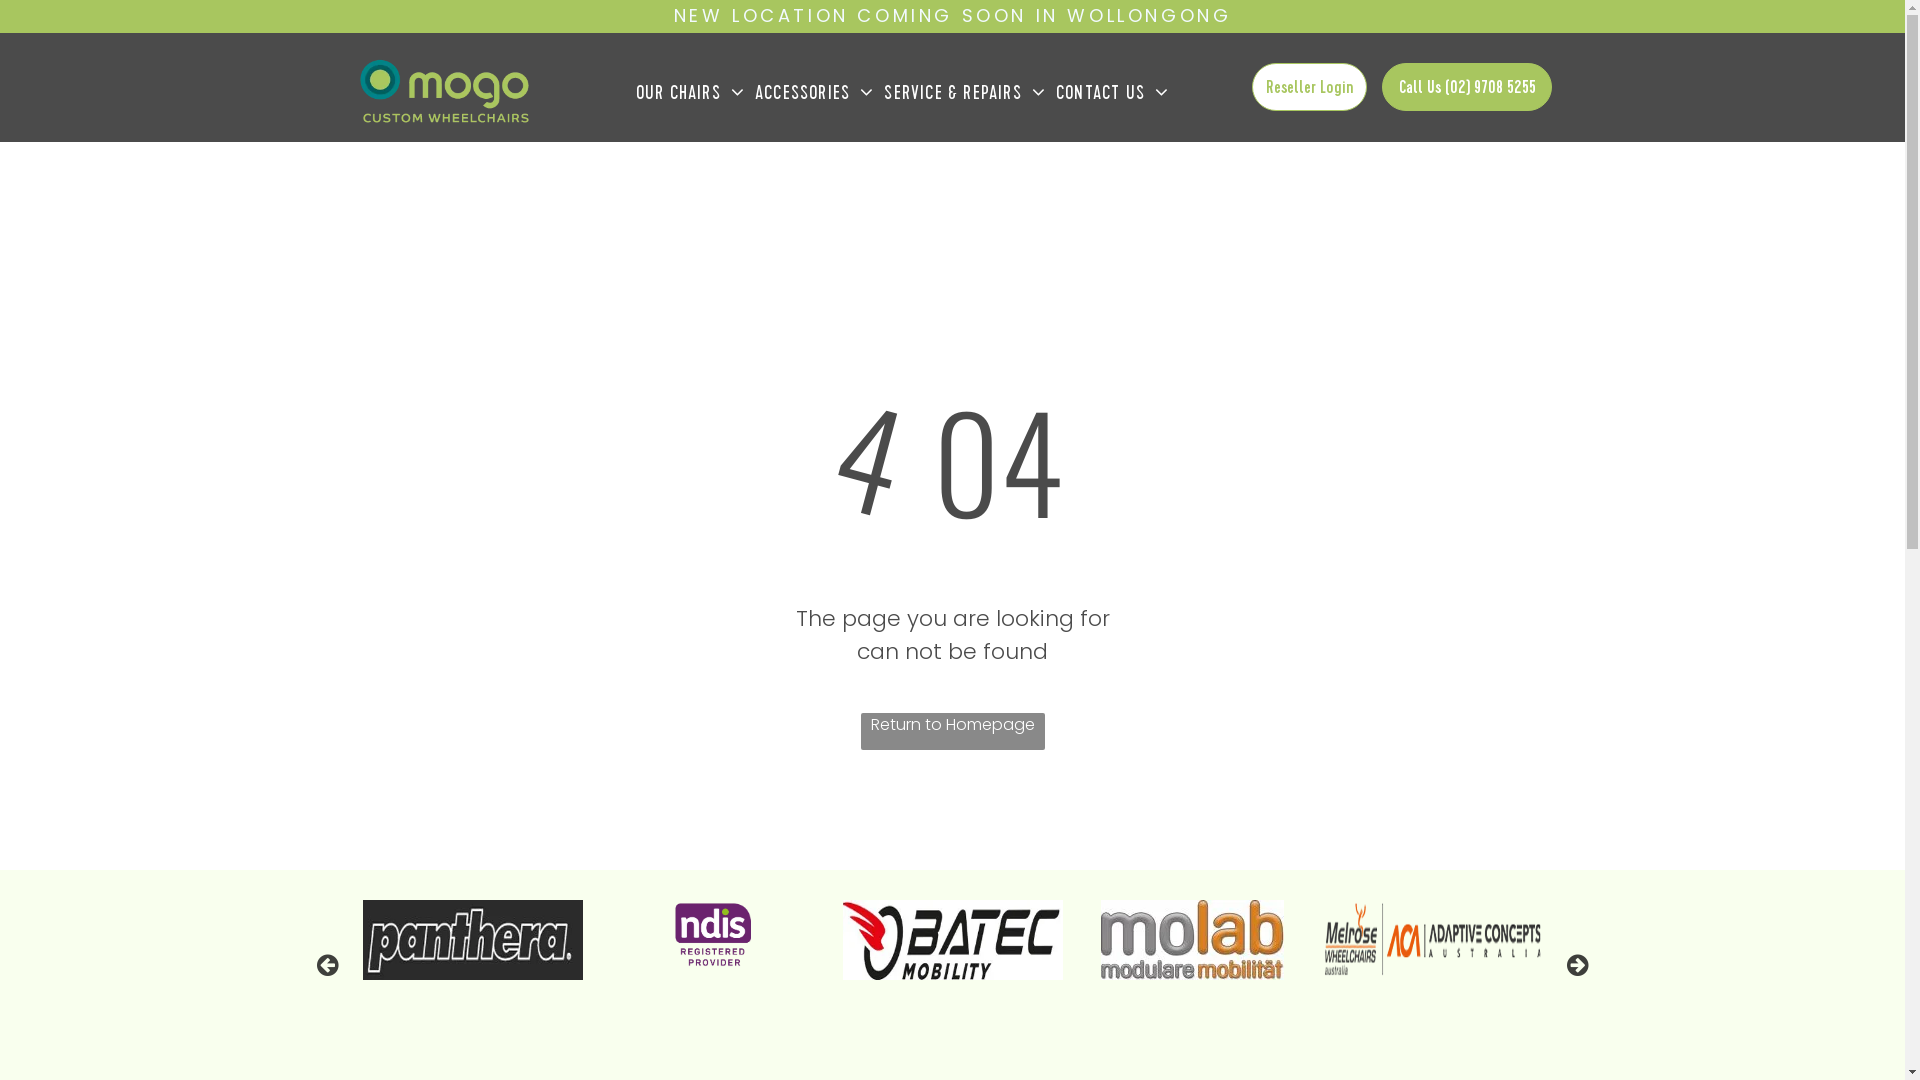 The width and height of the screenshot is (1920, 1080). Describe the element at coordinates (180, 940) in the screenshot. I see `aria-wheels` at that location.